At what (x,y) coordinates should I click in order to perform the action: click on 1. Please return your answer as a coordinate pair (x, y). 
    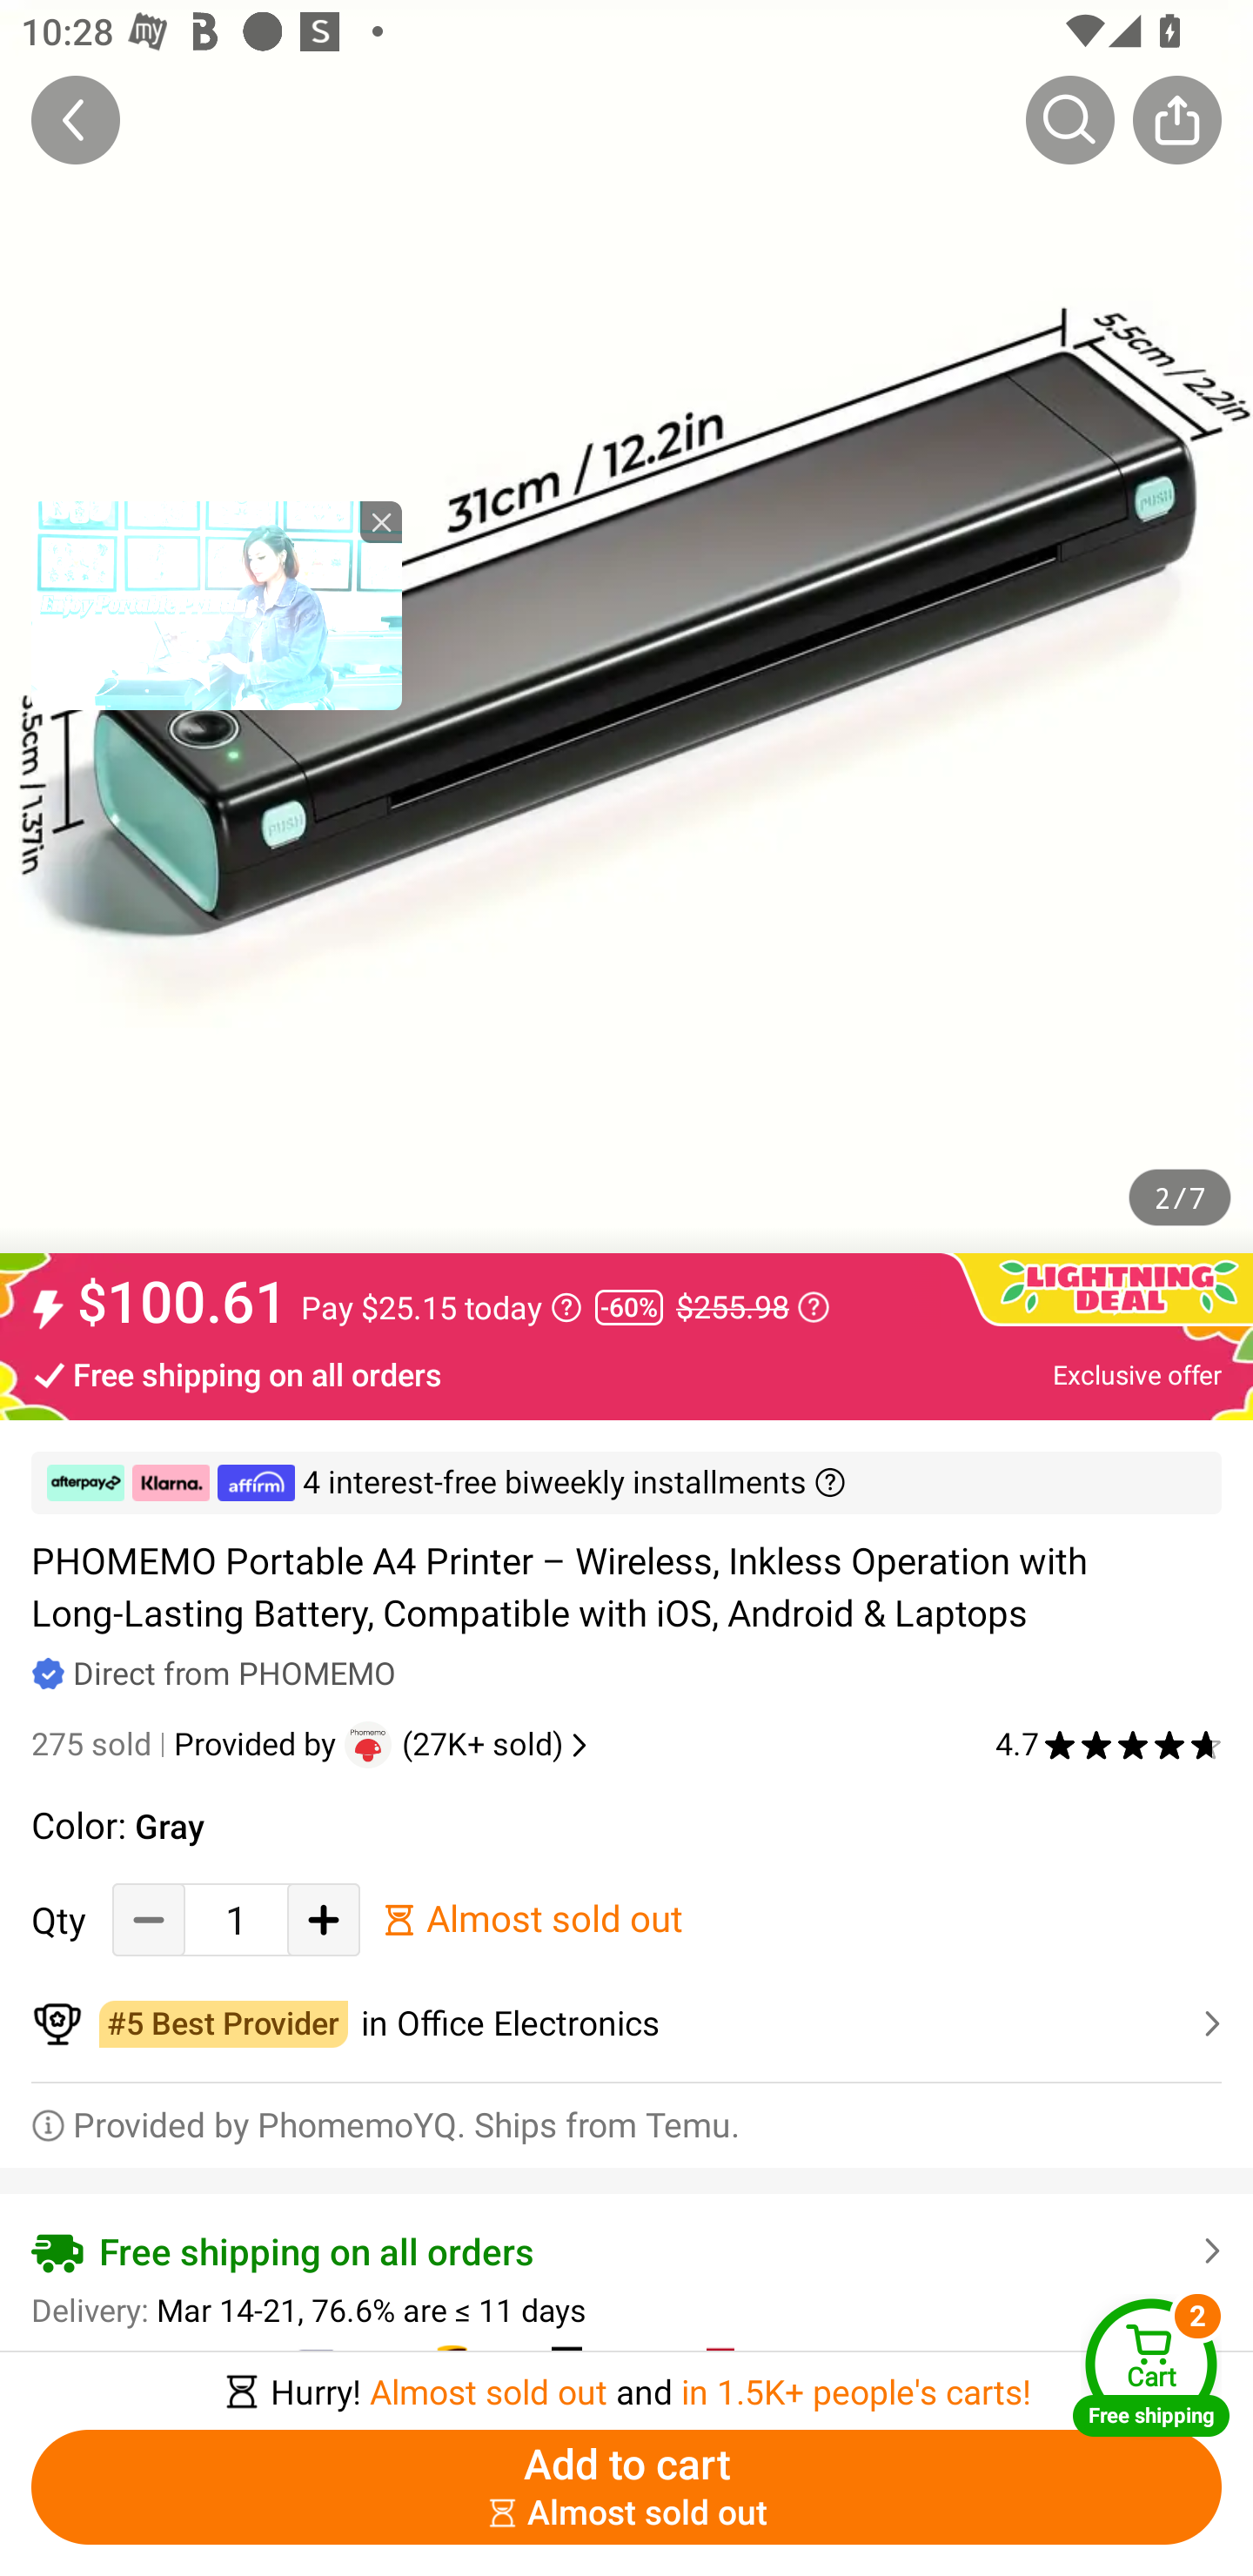
    Looking at the image, I should click on (236, 1918).